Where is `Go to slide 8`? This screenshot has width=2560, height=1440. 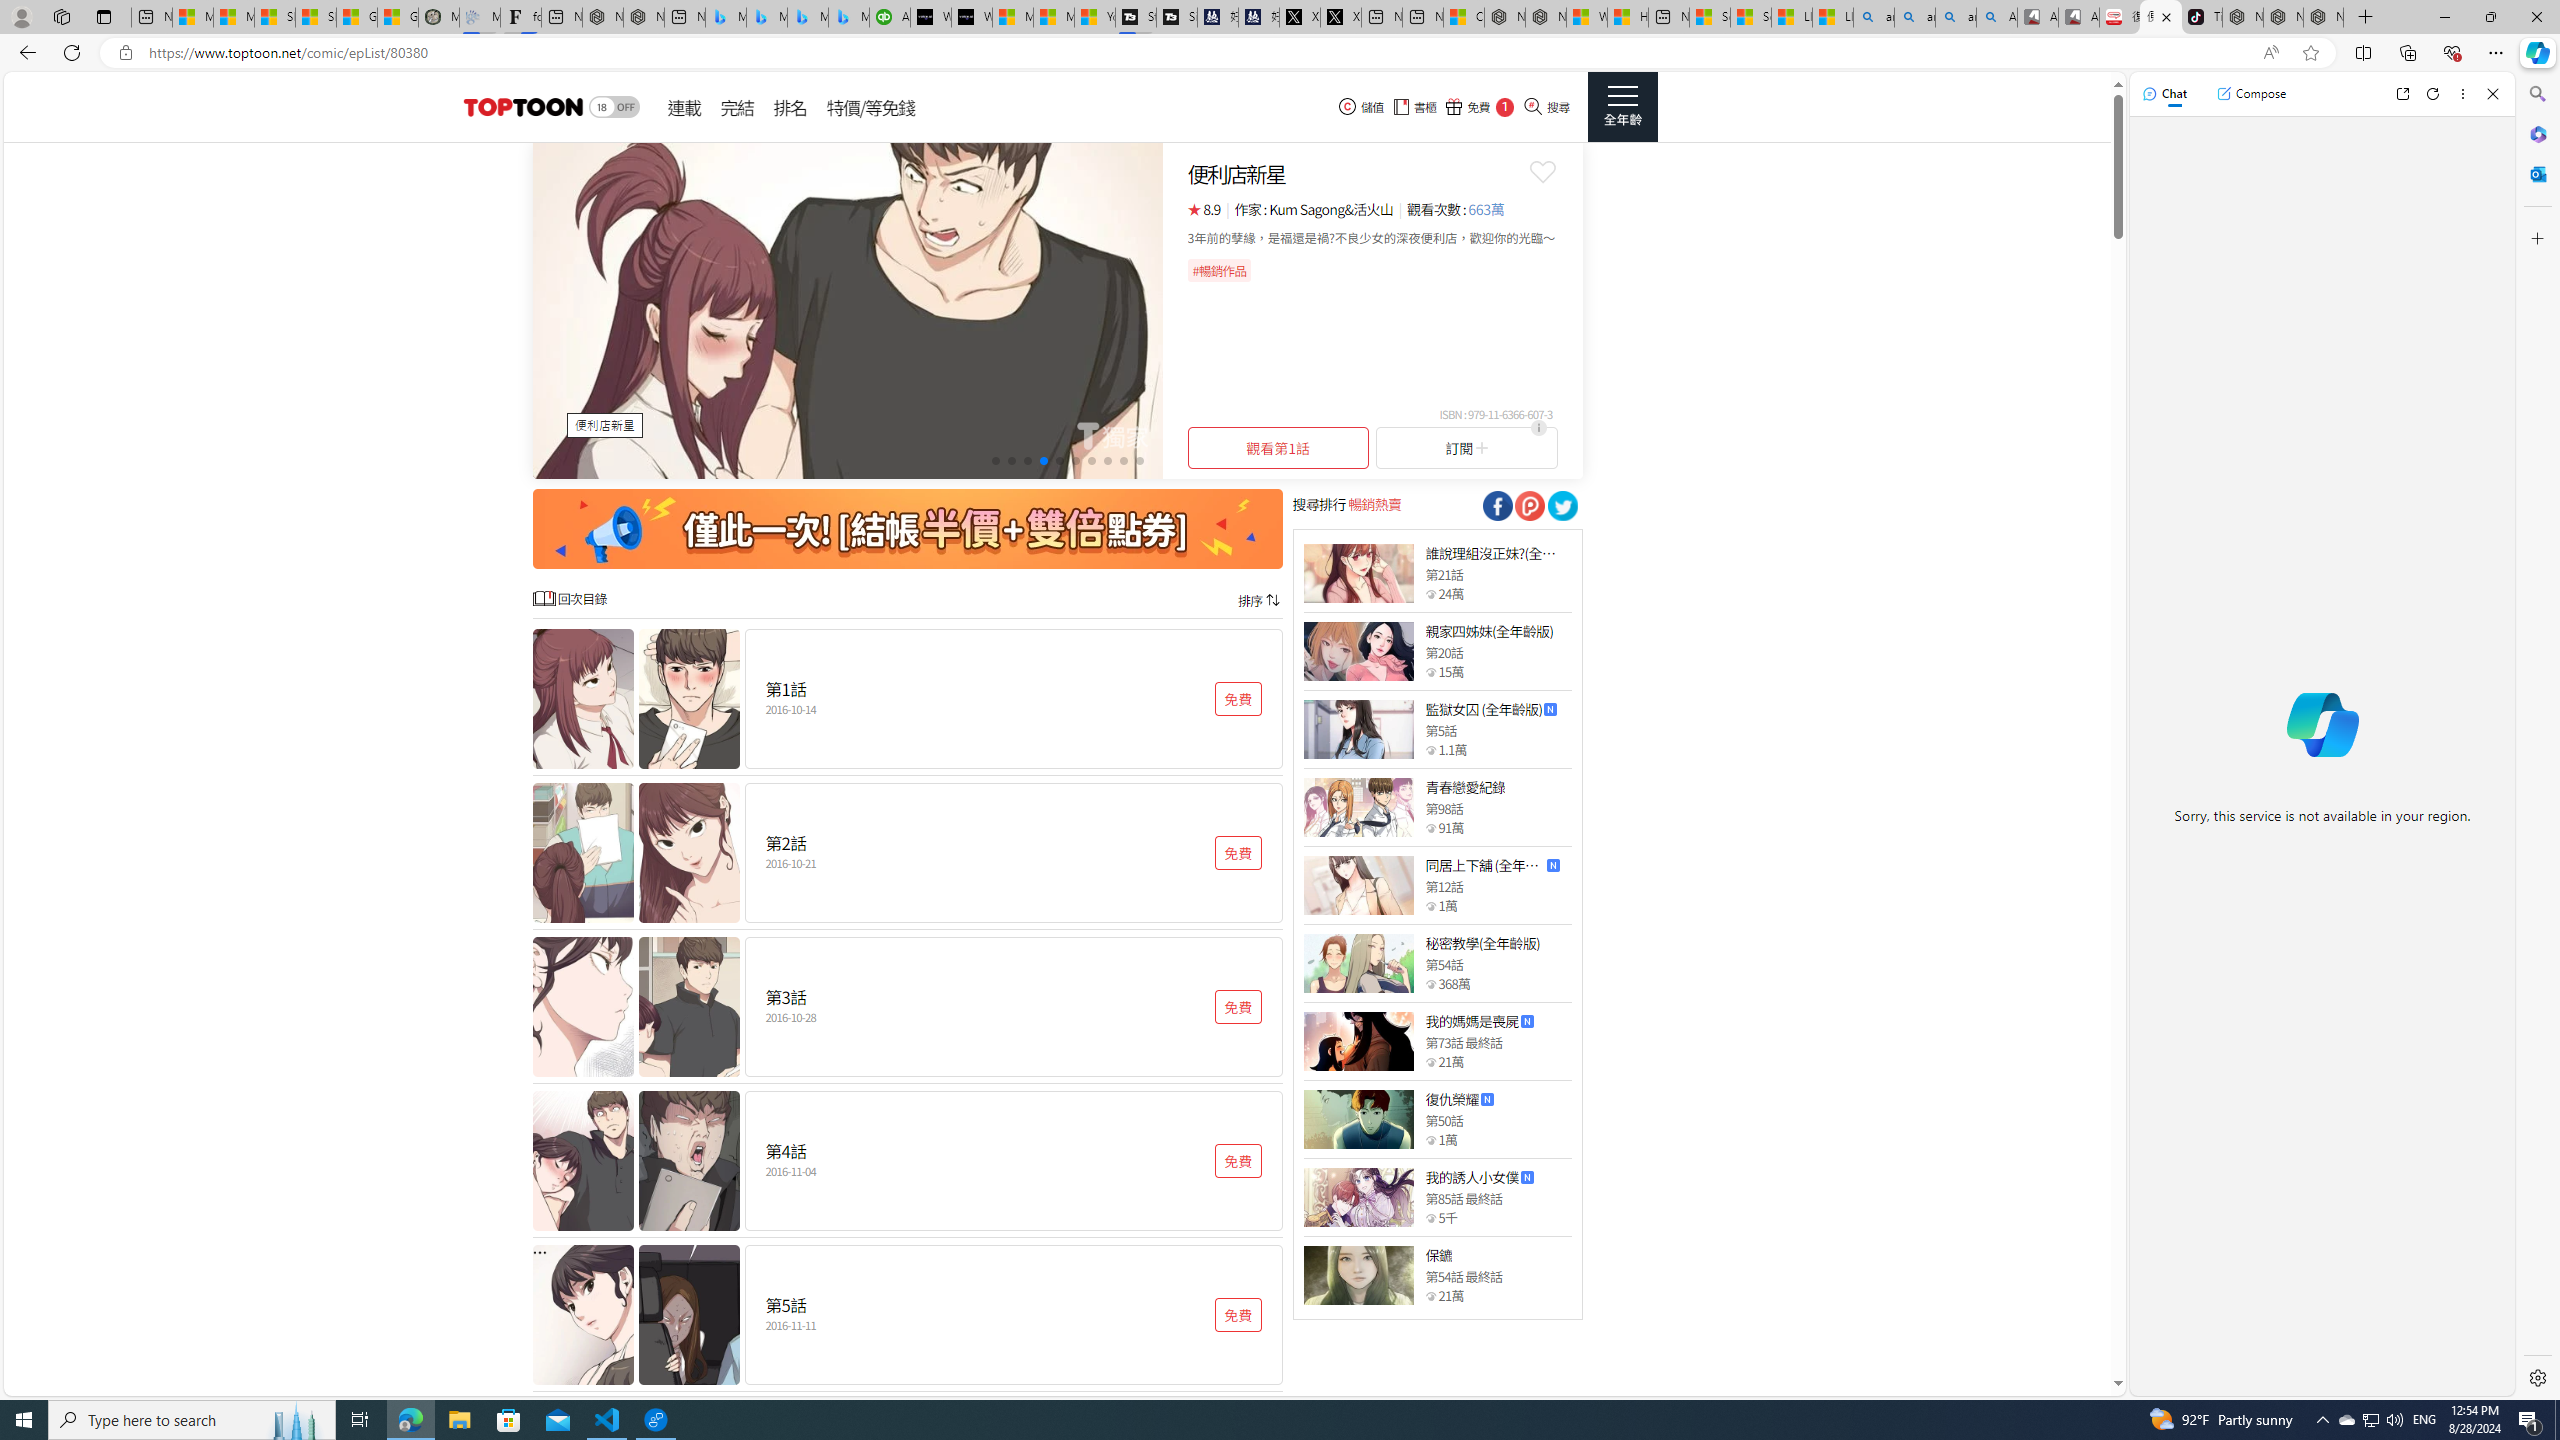
Go to slide 8 is located at coordinates (1107, 460).